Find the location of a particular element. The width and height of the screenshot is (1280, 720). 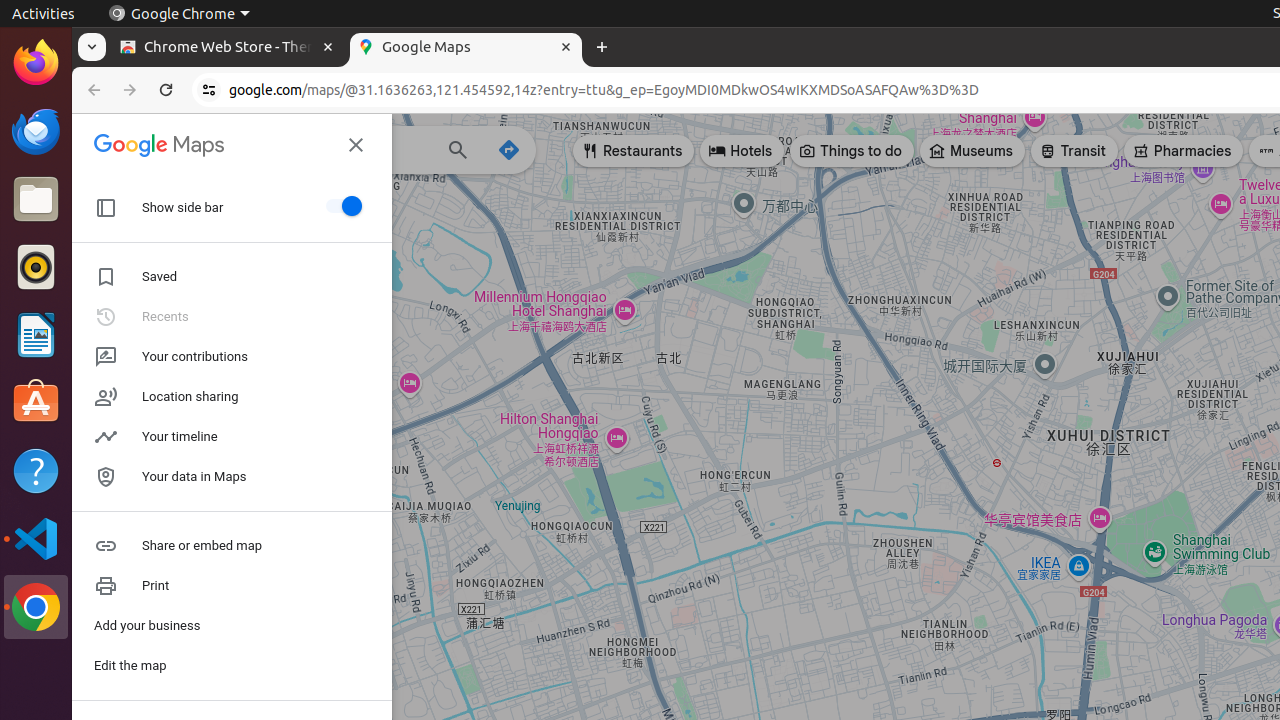

View site information is located at coordinates (209, 90).